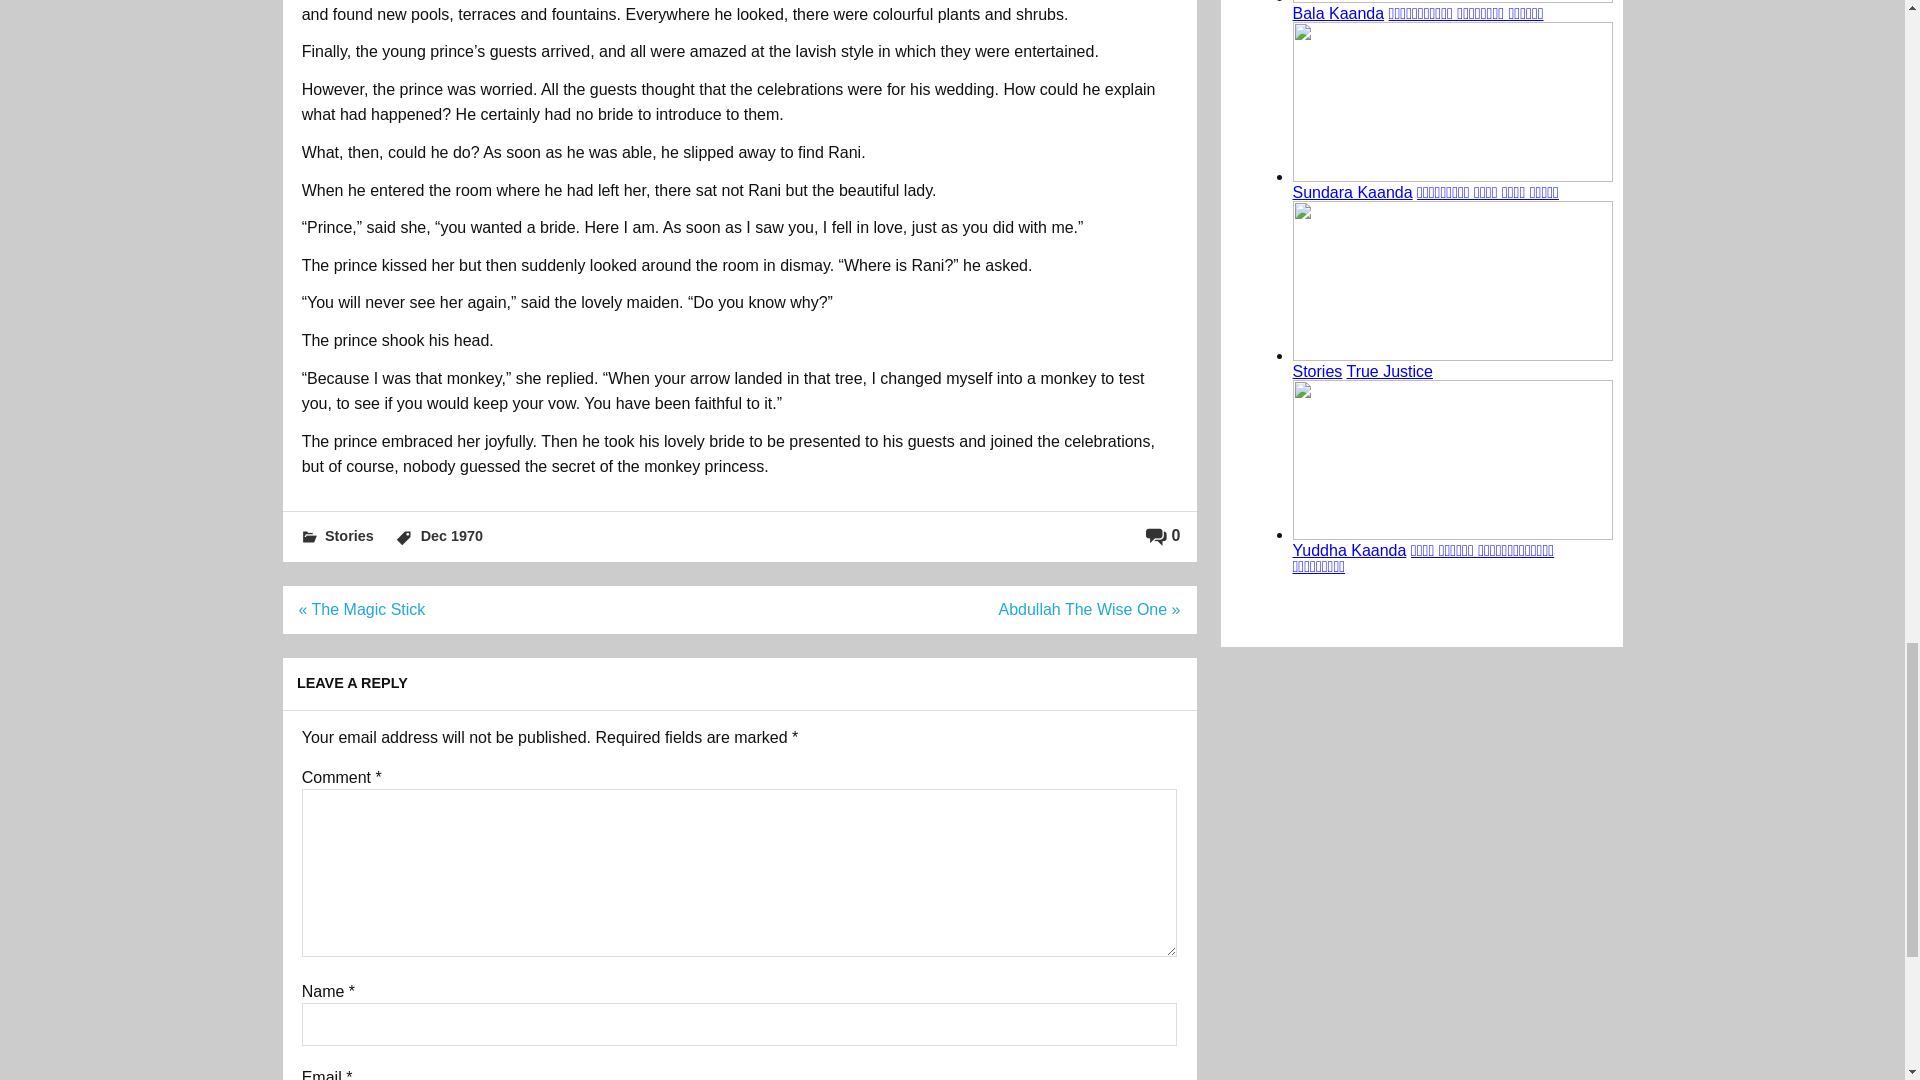 This screenshot has height=1080, width=1920. What do you see at coordinates (349, 536) in the screenshot?
I see `Stories` at bounding box center [349, 536].